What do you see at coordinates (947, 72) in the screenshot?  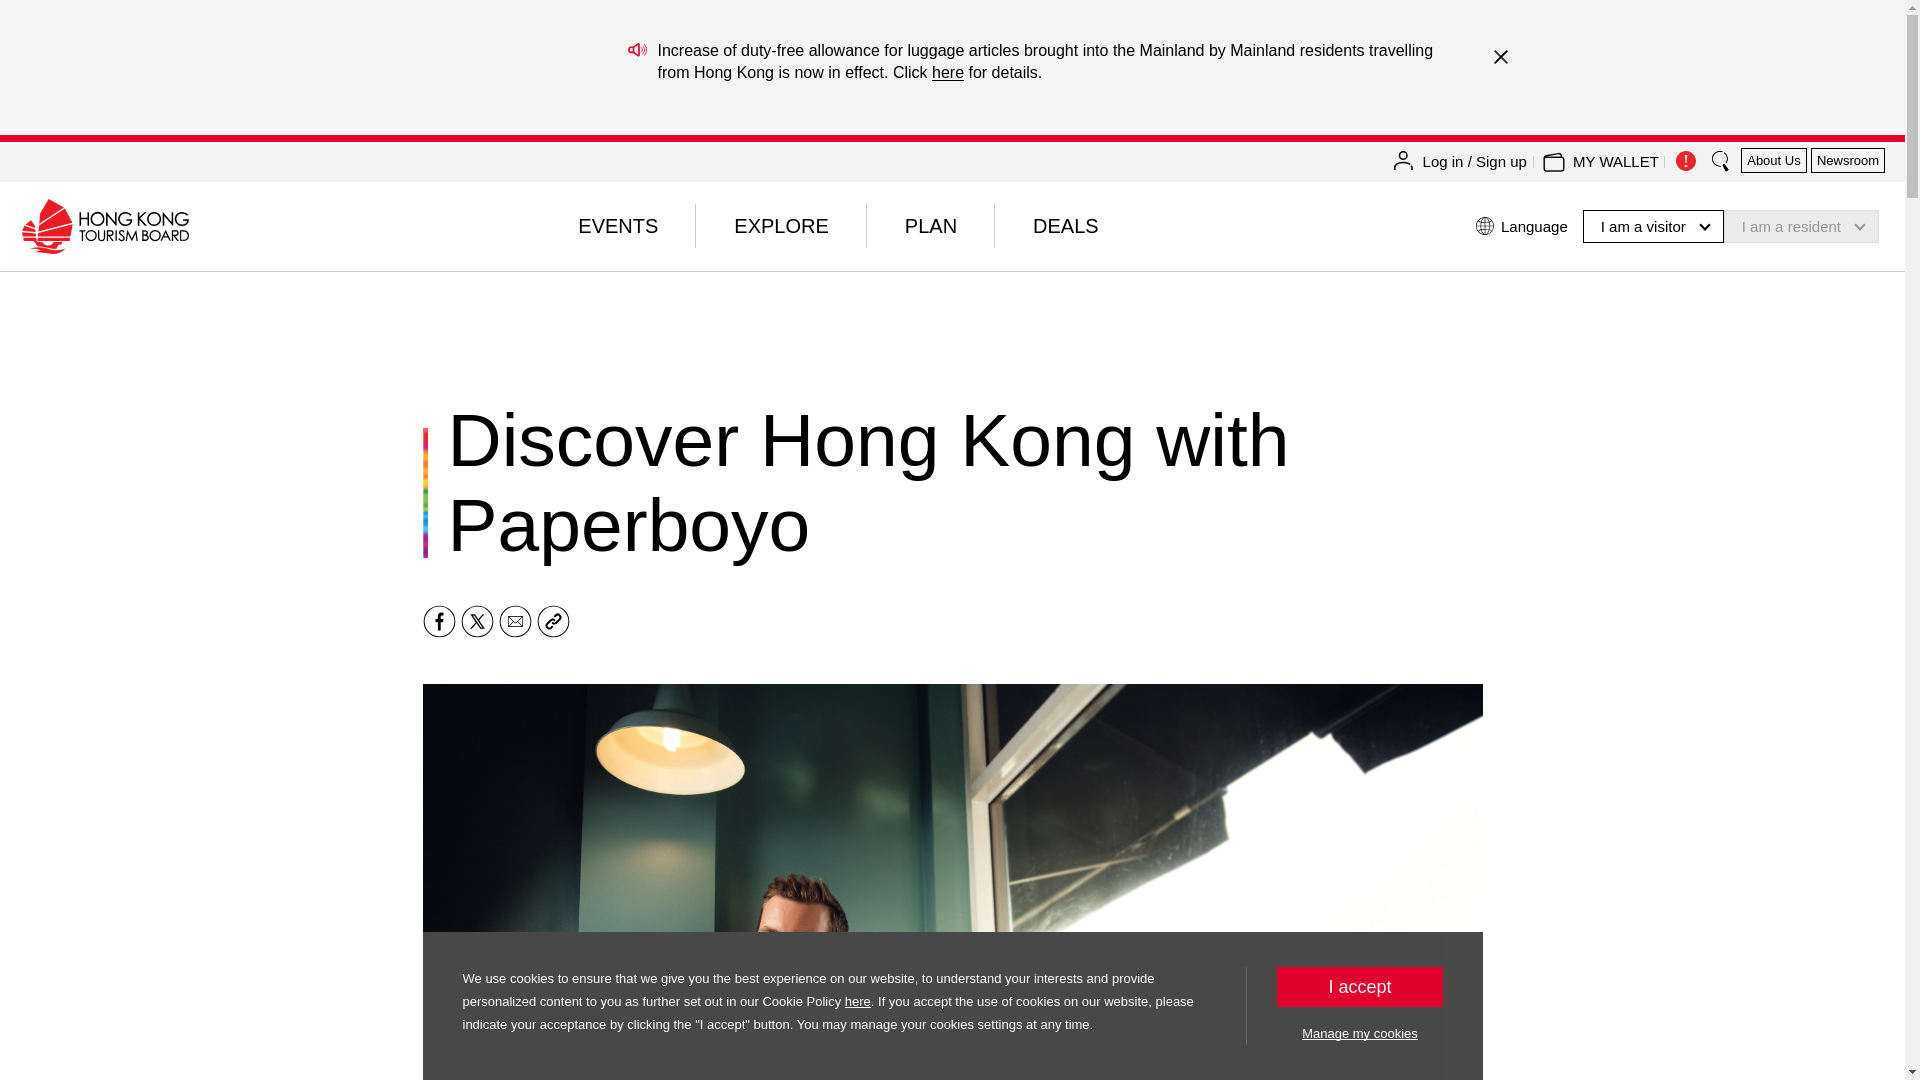 I see `here` at bounding box center [947, 72].